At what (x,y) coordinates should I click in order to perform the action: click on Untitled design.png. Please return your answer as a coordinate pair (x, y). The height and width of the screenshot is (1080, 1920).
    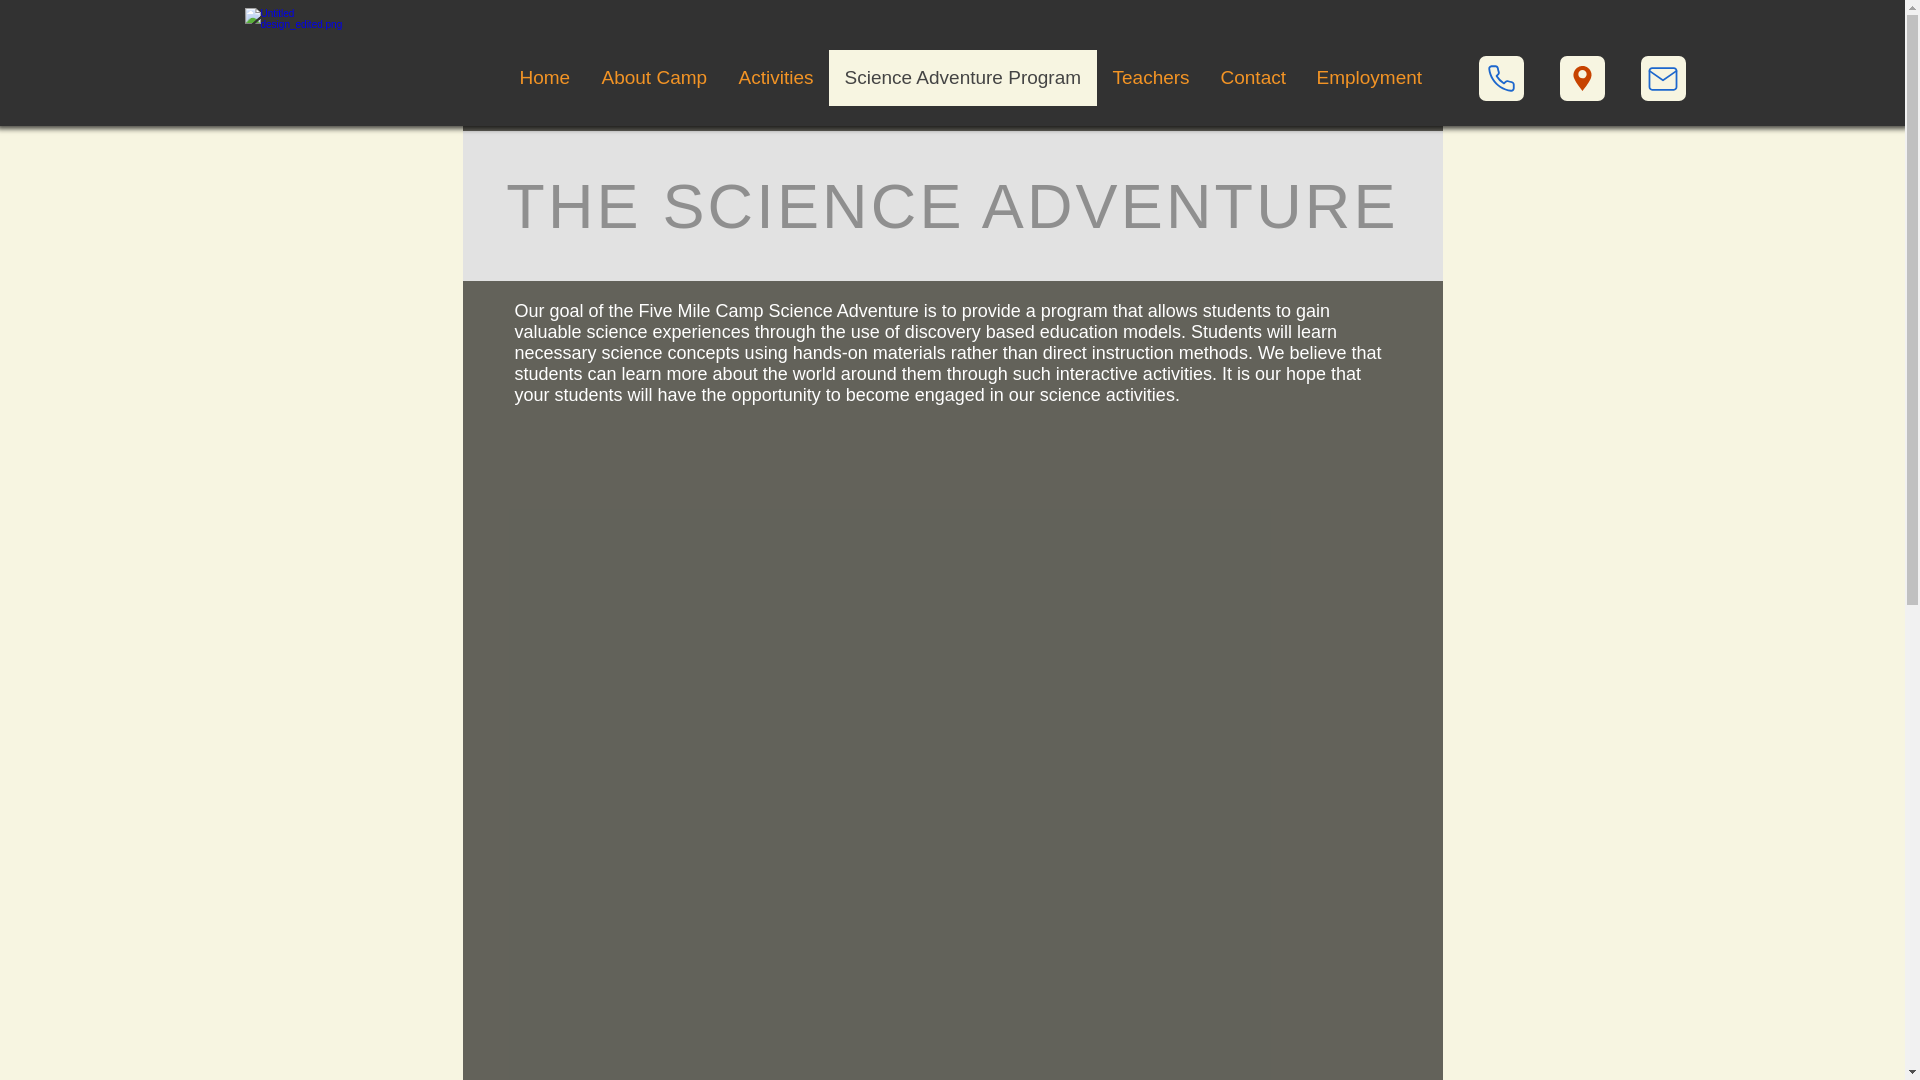
    Looking at the image, I should click on (306, 62).